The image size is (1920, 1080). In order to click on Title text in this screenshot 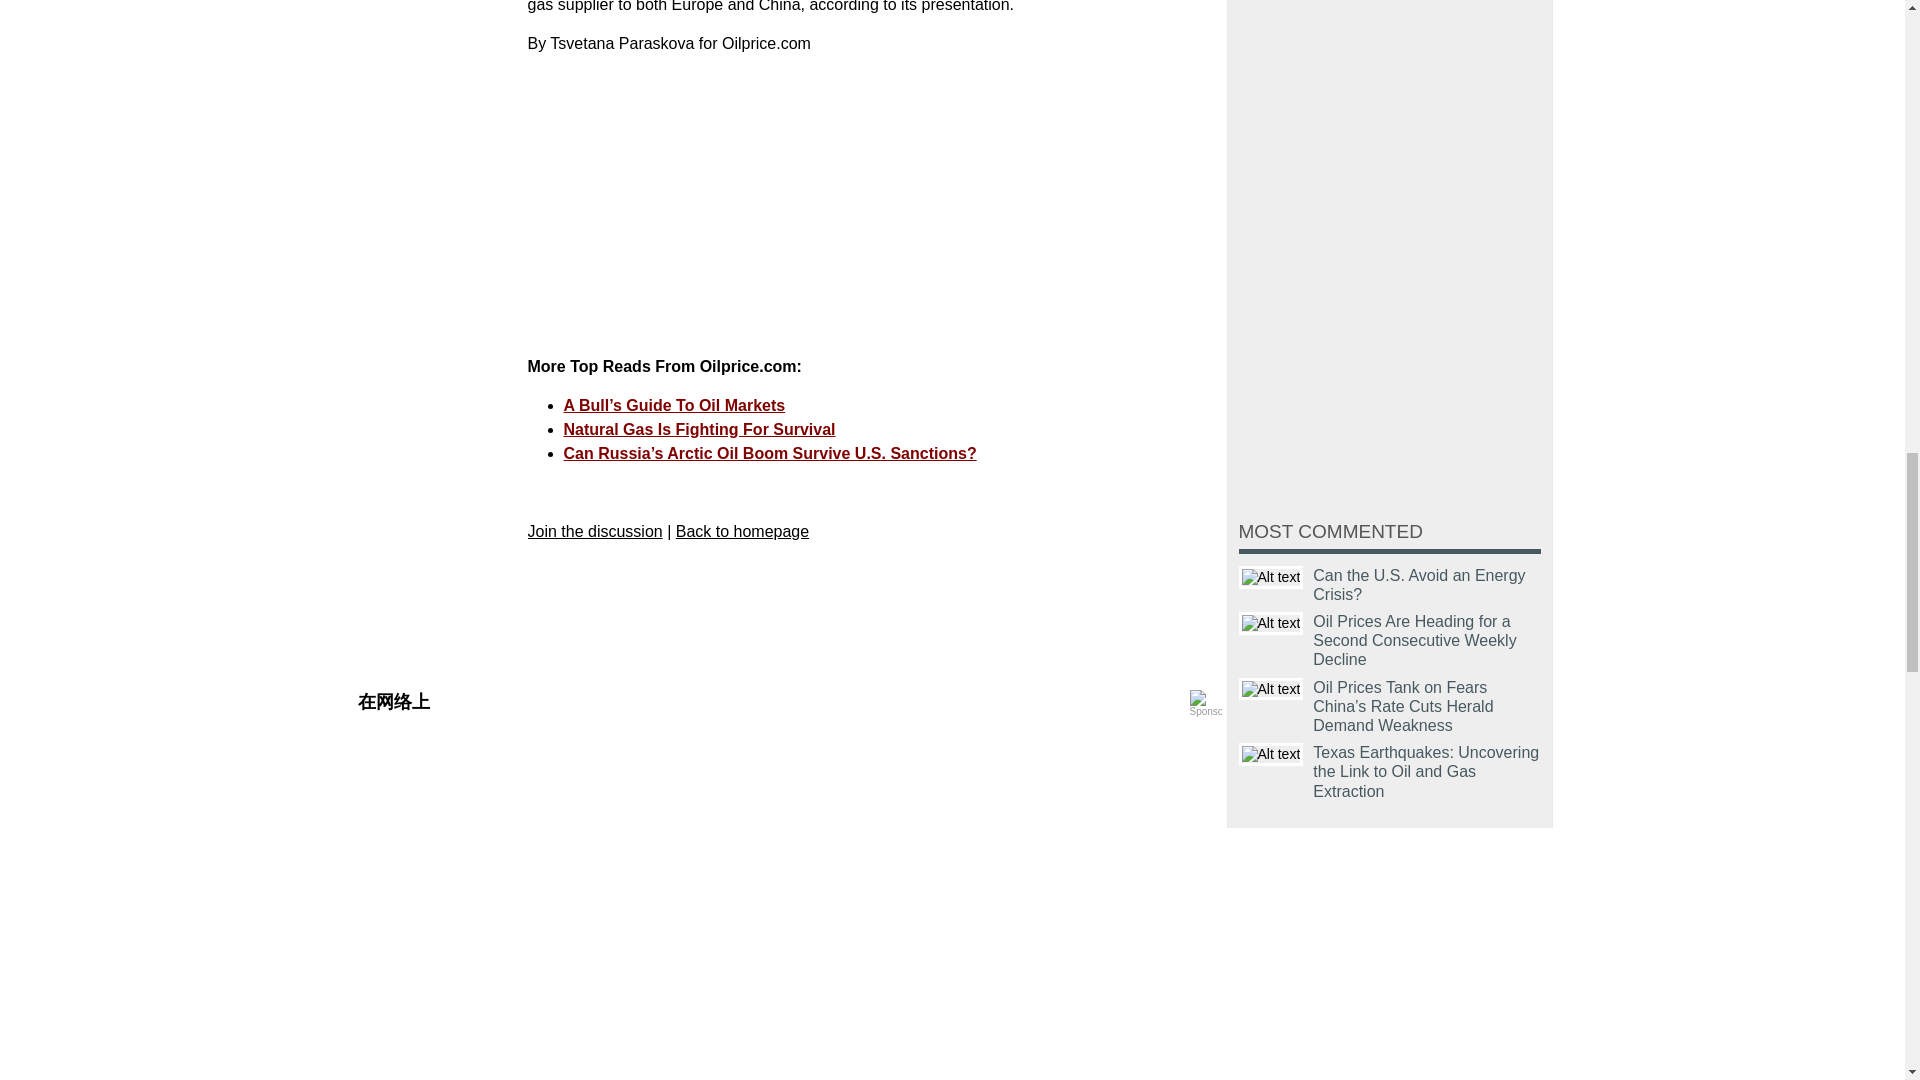, I will do `click(1270, 689)`.